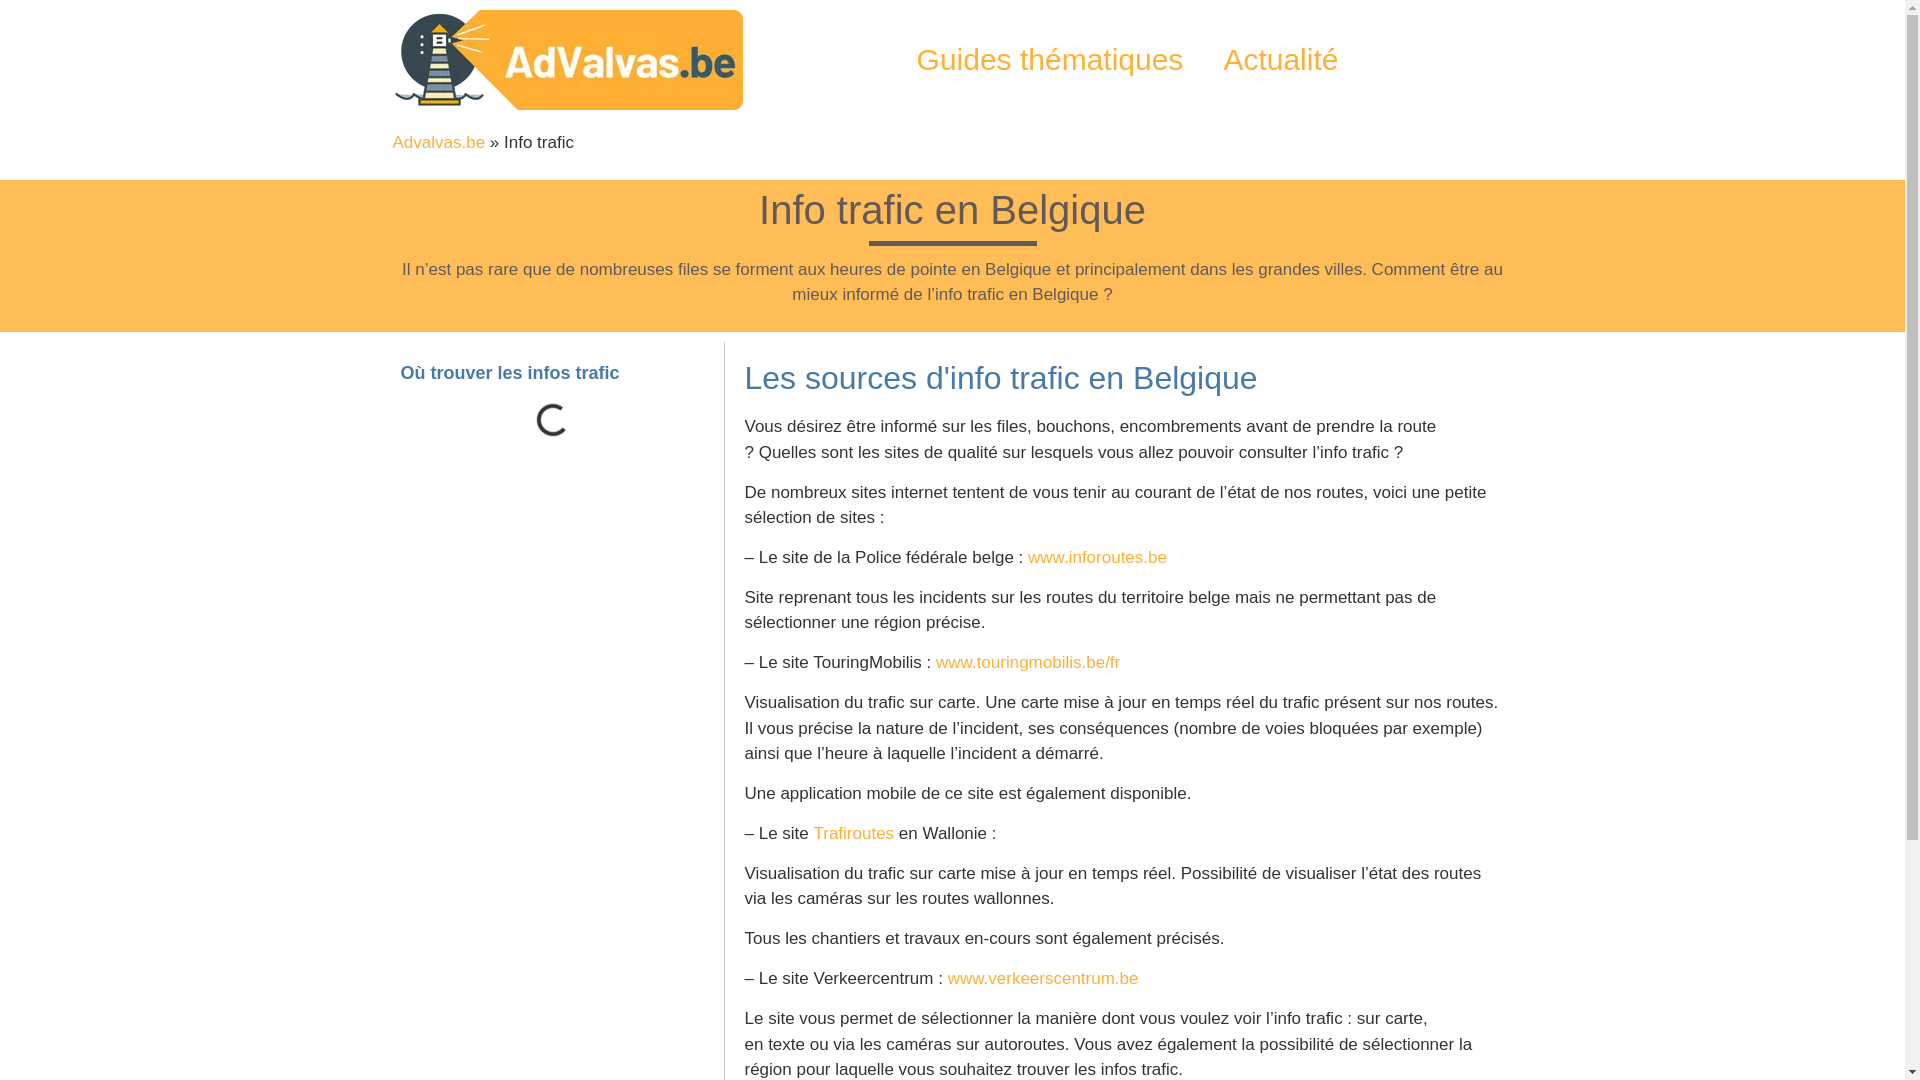 This screenshot has width=1920, height=1080. What do you see at coordinates (1098, 558) in the screenshot?
I see `www.inforoutes.be` at bounding box center [1098, 558].